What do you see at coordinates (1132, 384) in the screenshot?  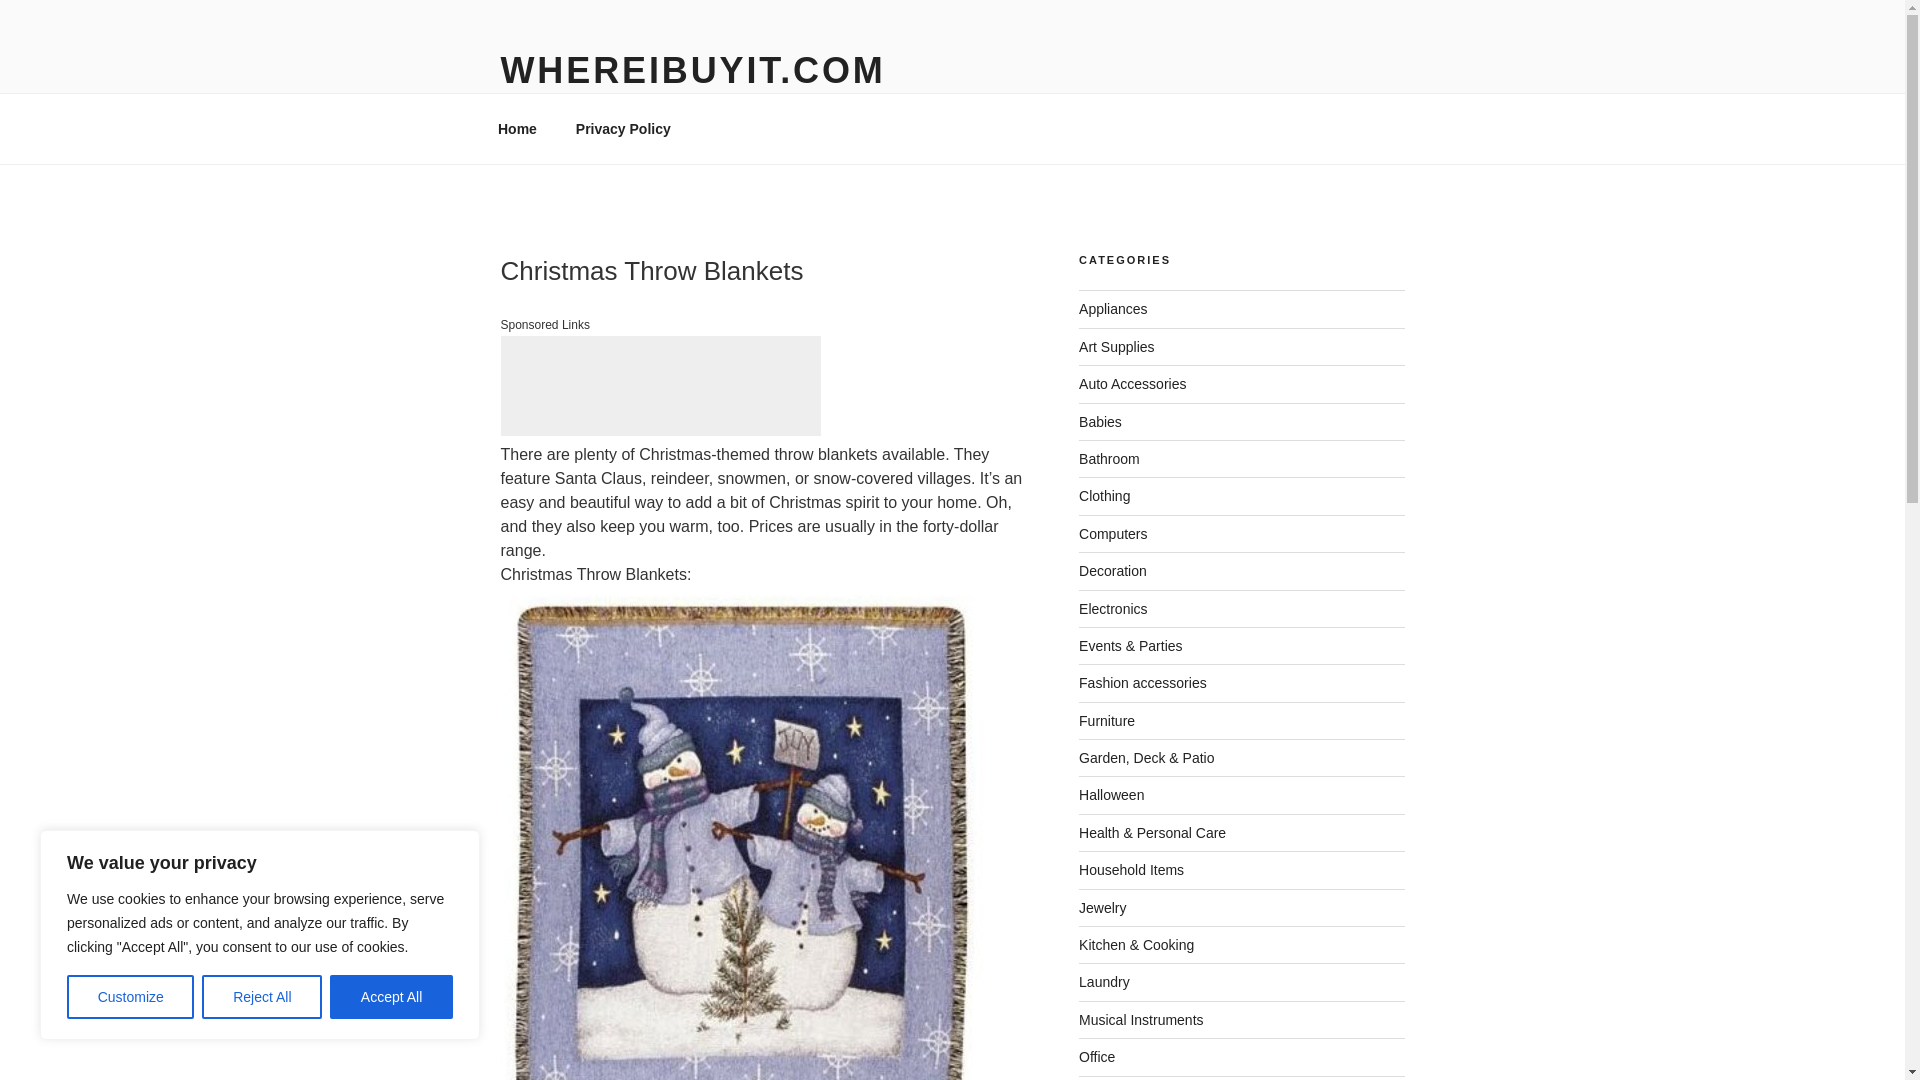 I see `Auto Accessories` at bounding box center [1132, 384].